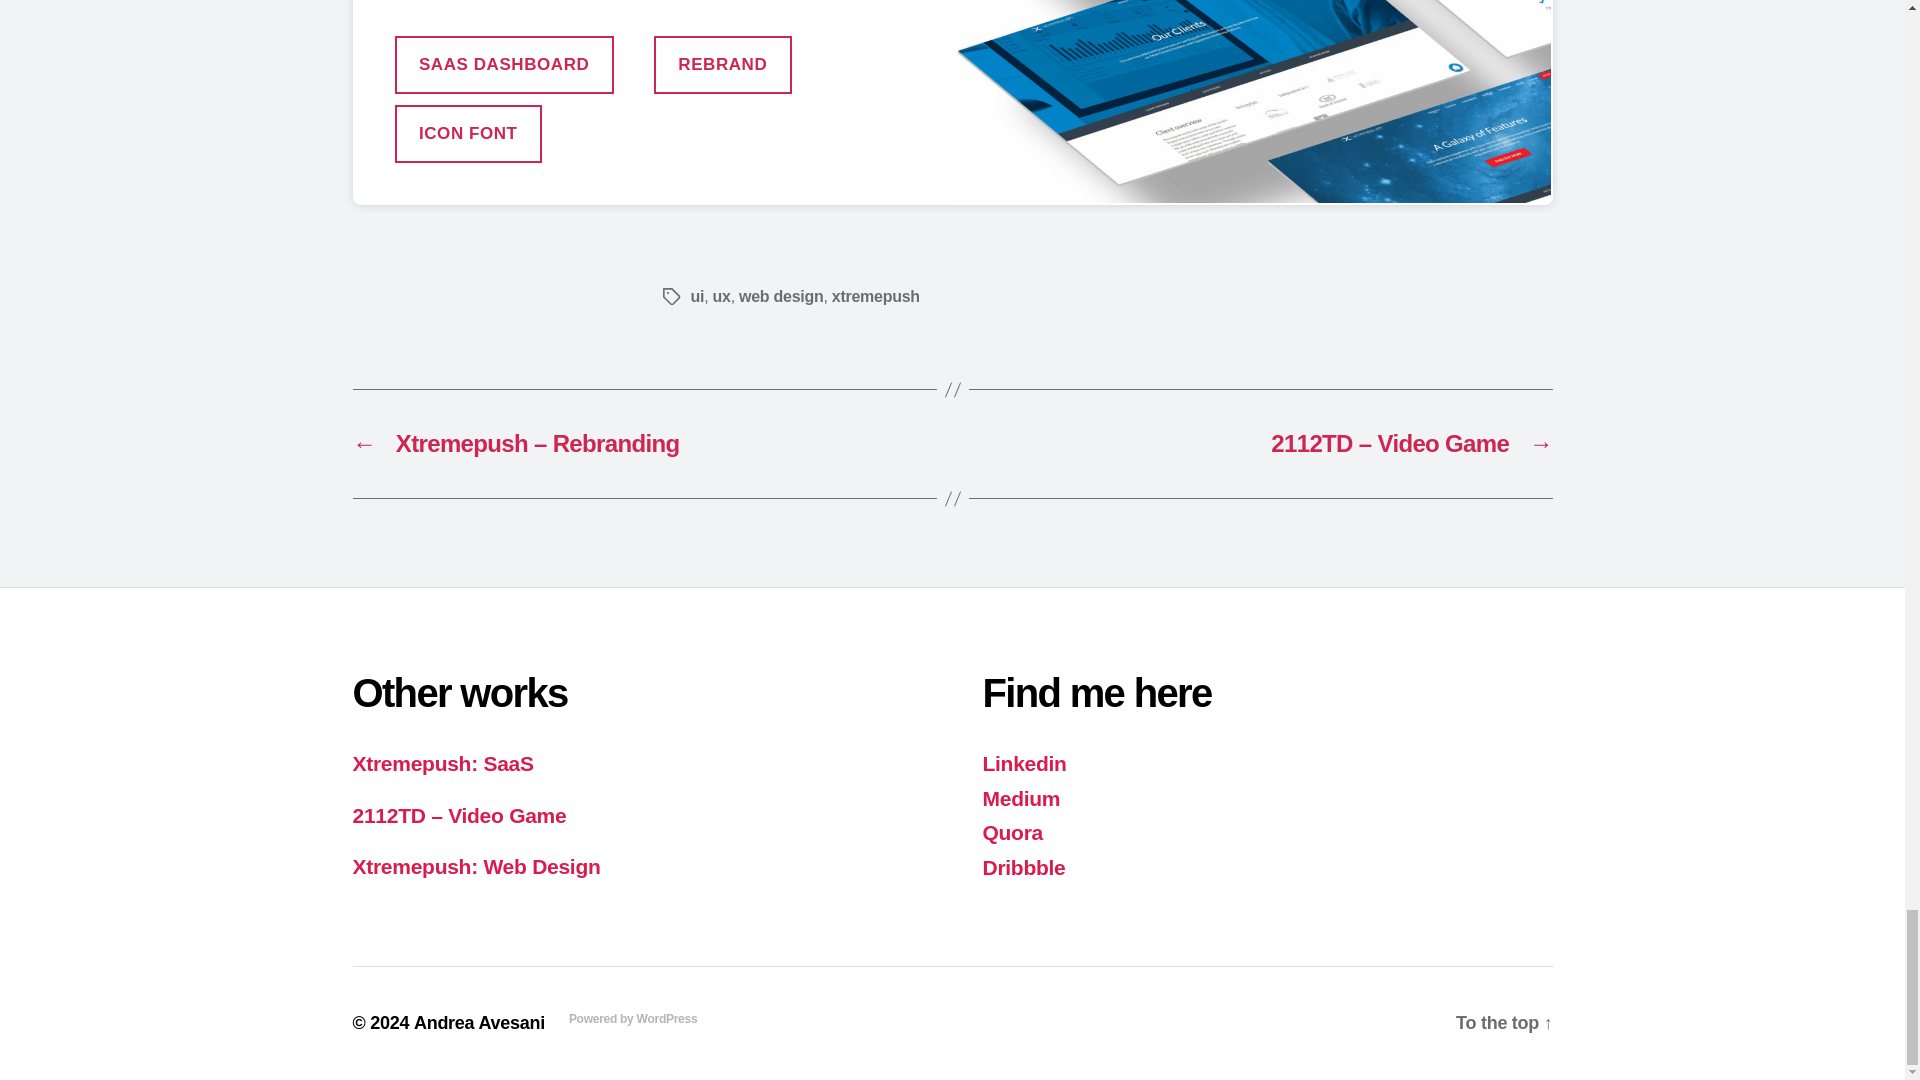 This screenshot has width=1920, height=1080. What do you see at coordinates (442, 763) in the screenshot?
I see `Xtremepush: SaaS` at bounding box center [442, 763].